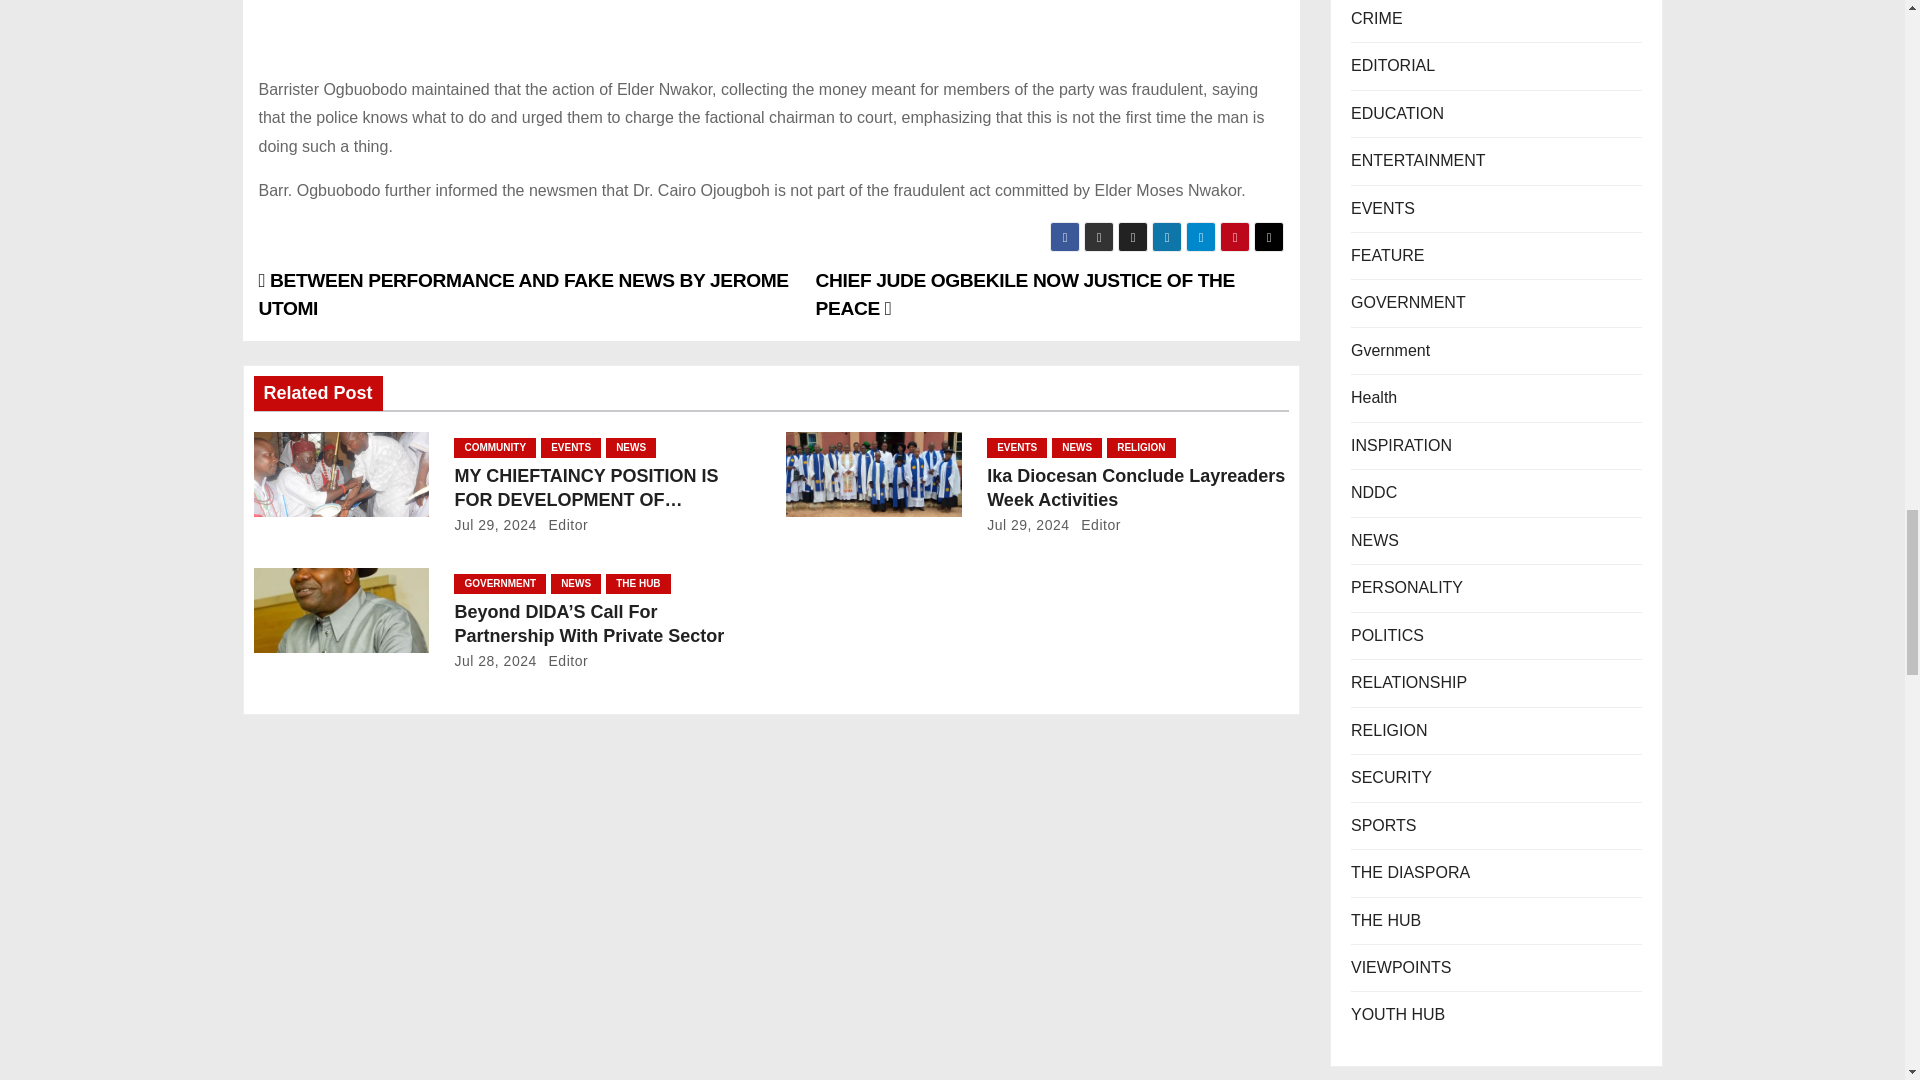 The height and width of the screenshot is (1080, 1920). I want to click on BETWEEN PERFORMANCE AND FAKE NEWS BY JEROME UTOMI, so click(522, 294).